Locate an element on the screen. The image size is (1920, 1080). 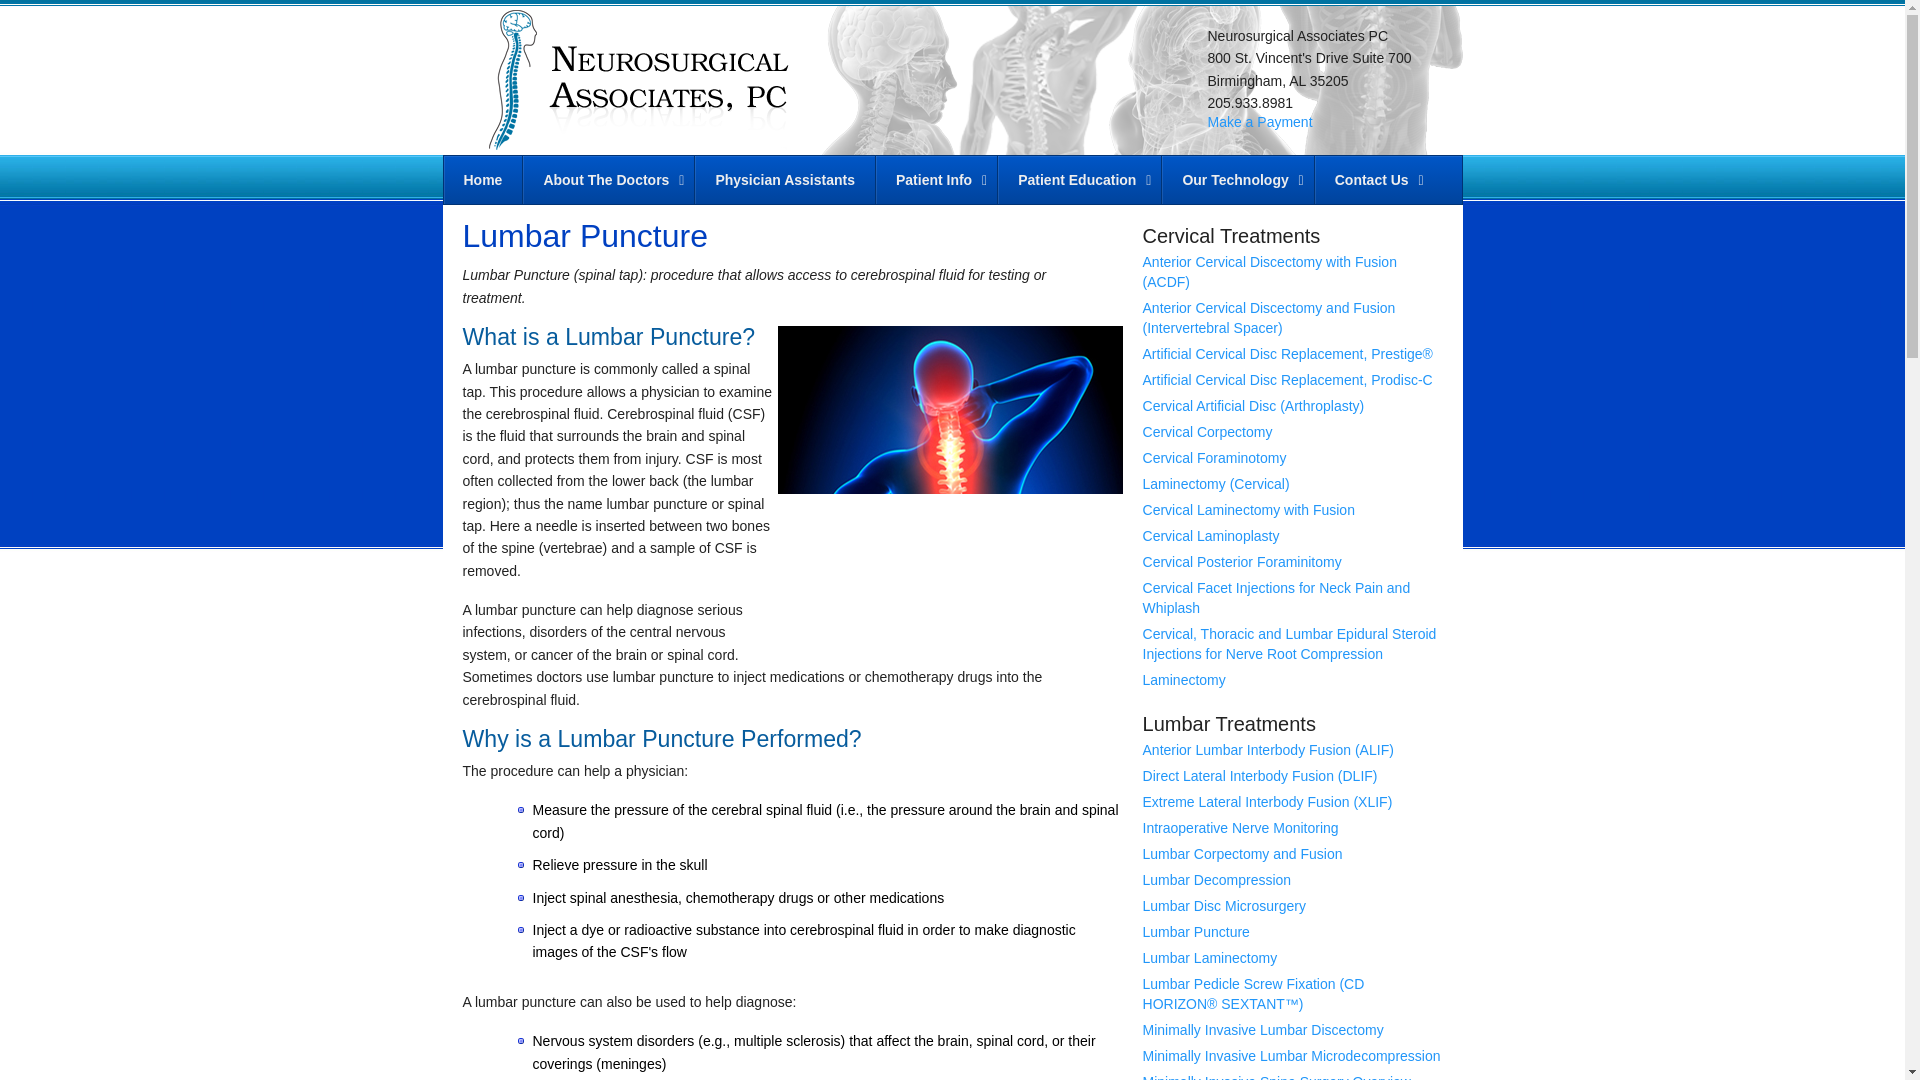
Home is located at coordinates (482, 180).